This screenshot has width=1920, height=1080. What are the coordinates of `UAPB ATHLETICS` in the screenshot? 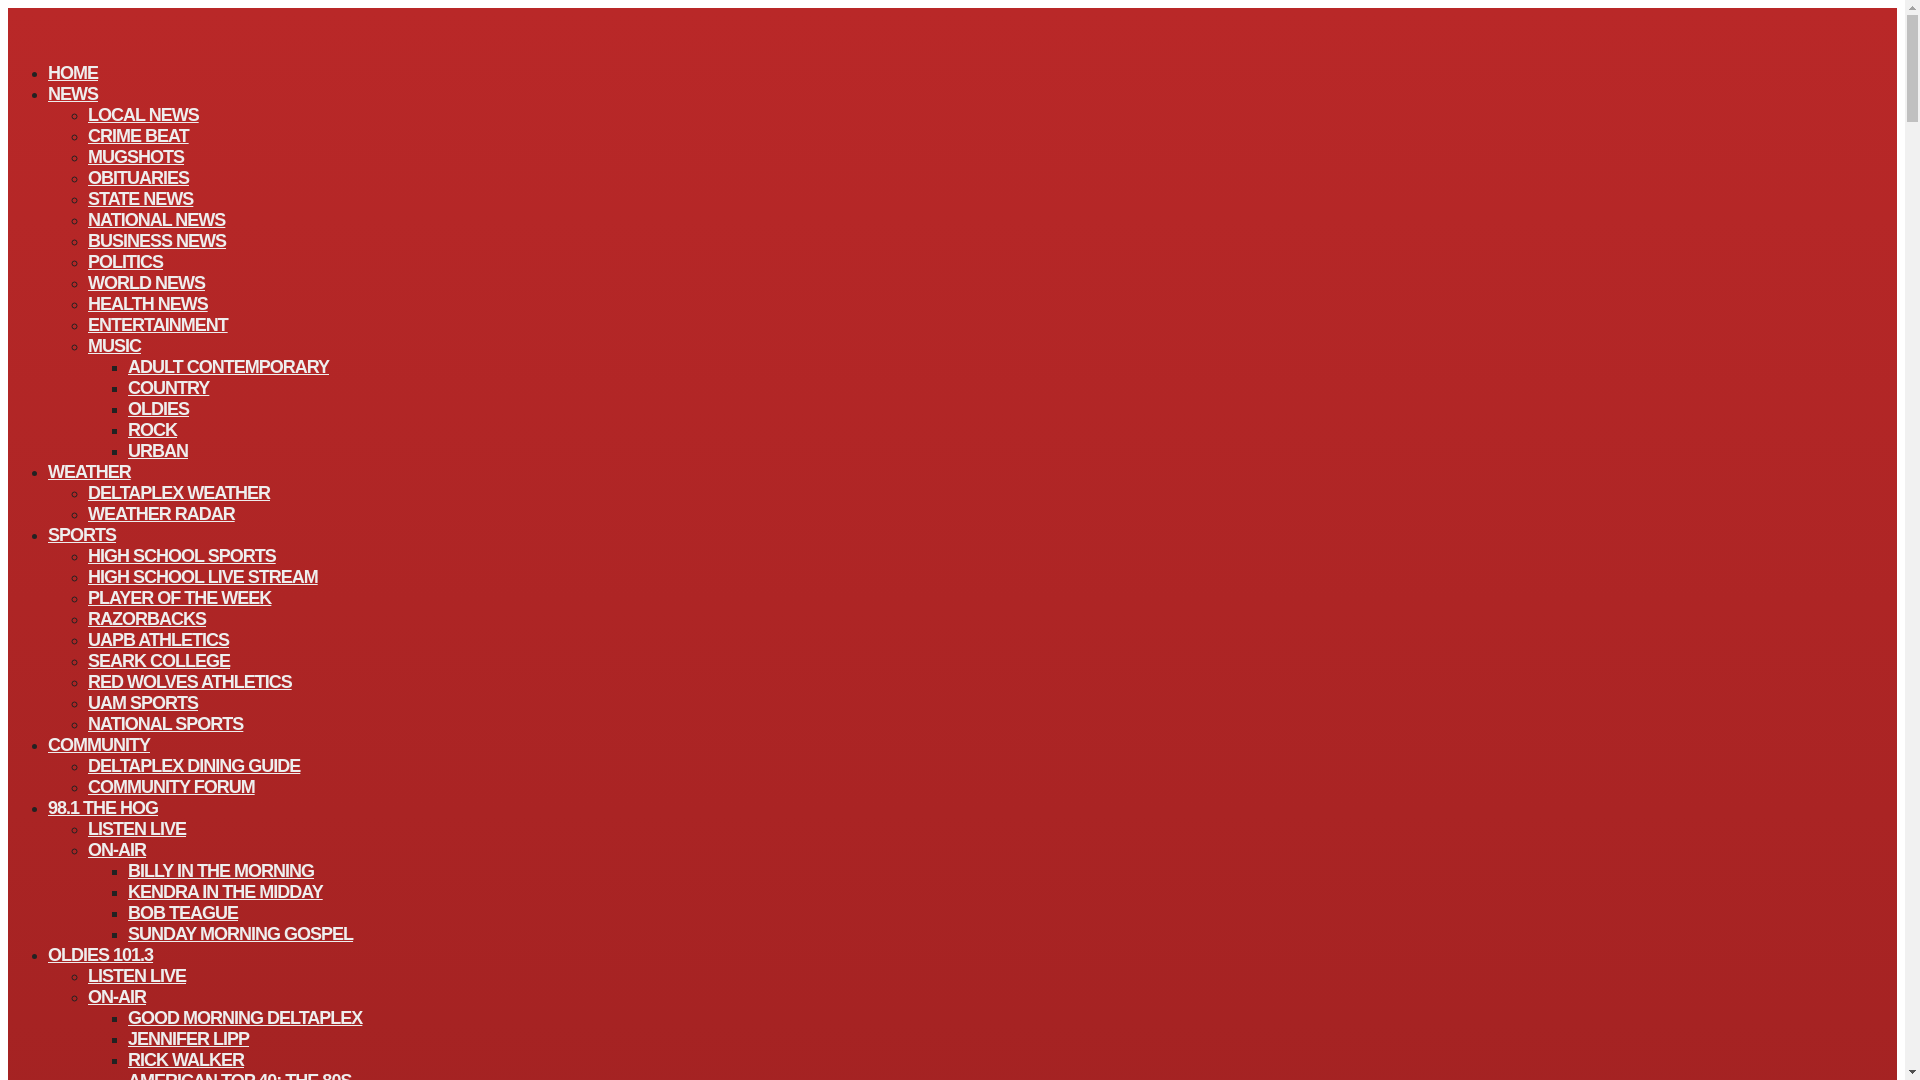 It's located at (158, 640).